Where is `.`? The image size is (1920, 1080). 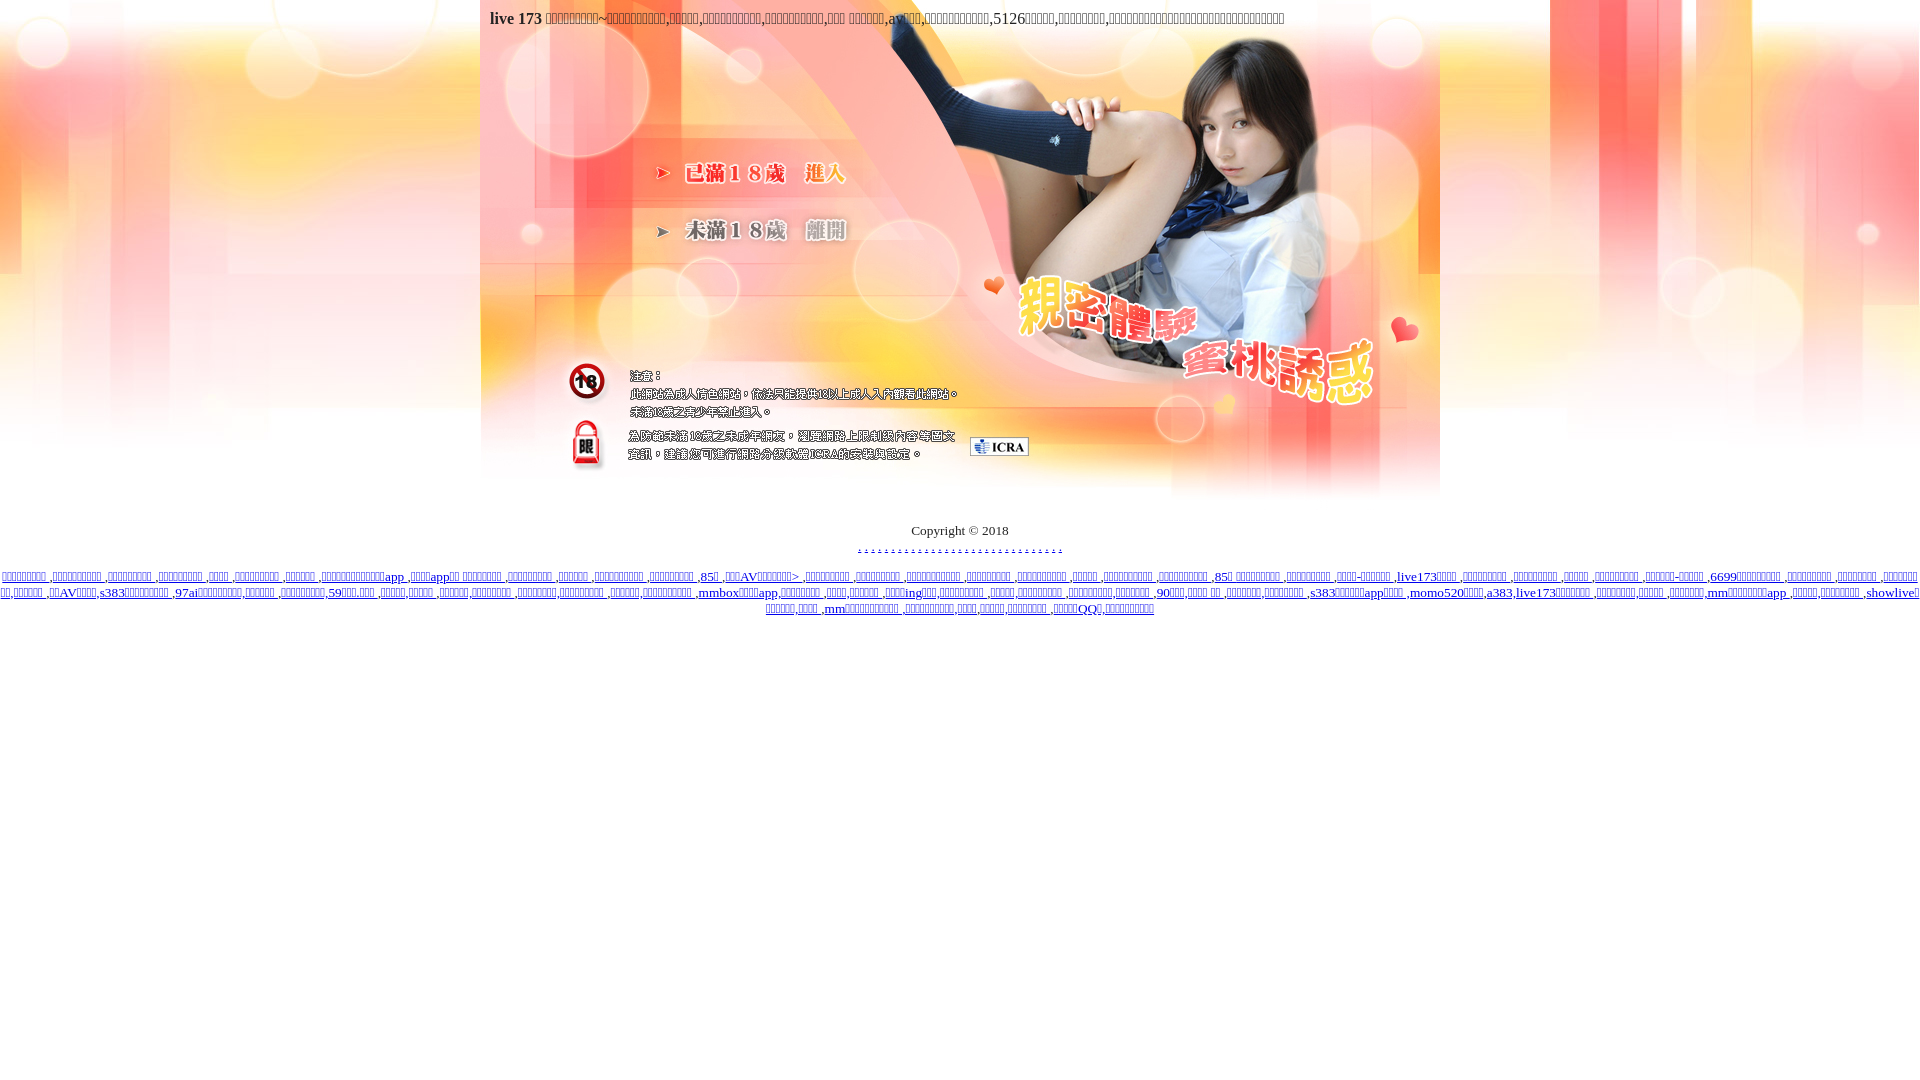
. is located at coordinates (872, 546).